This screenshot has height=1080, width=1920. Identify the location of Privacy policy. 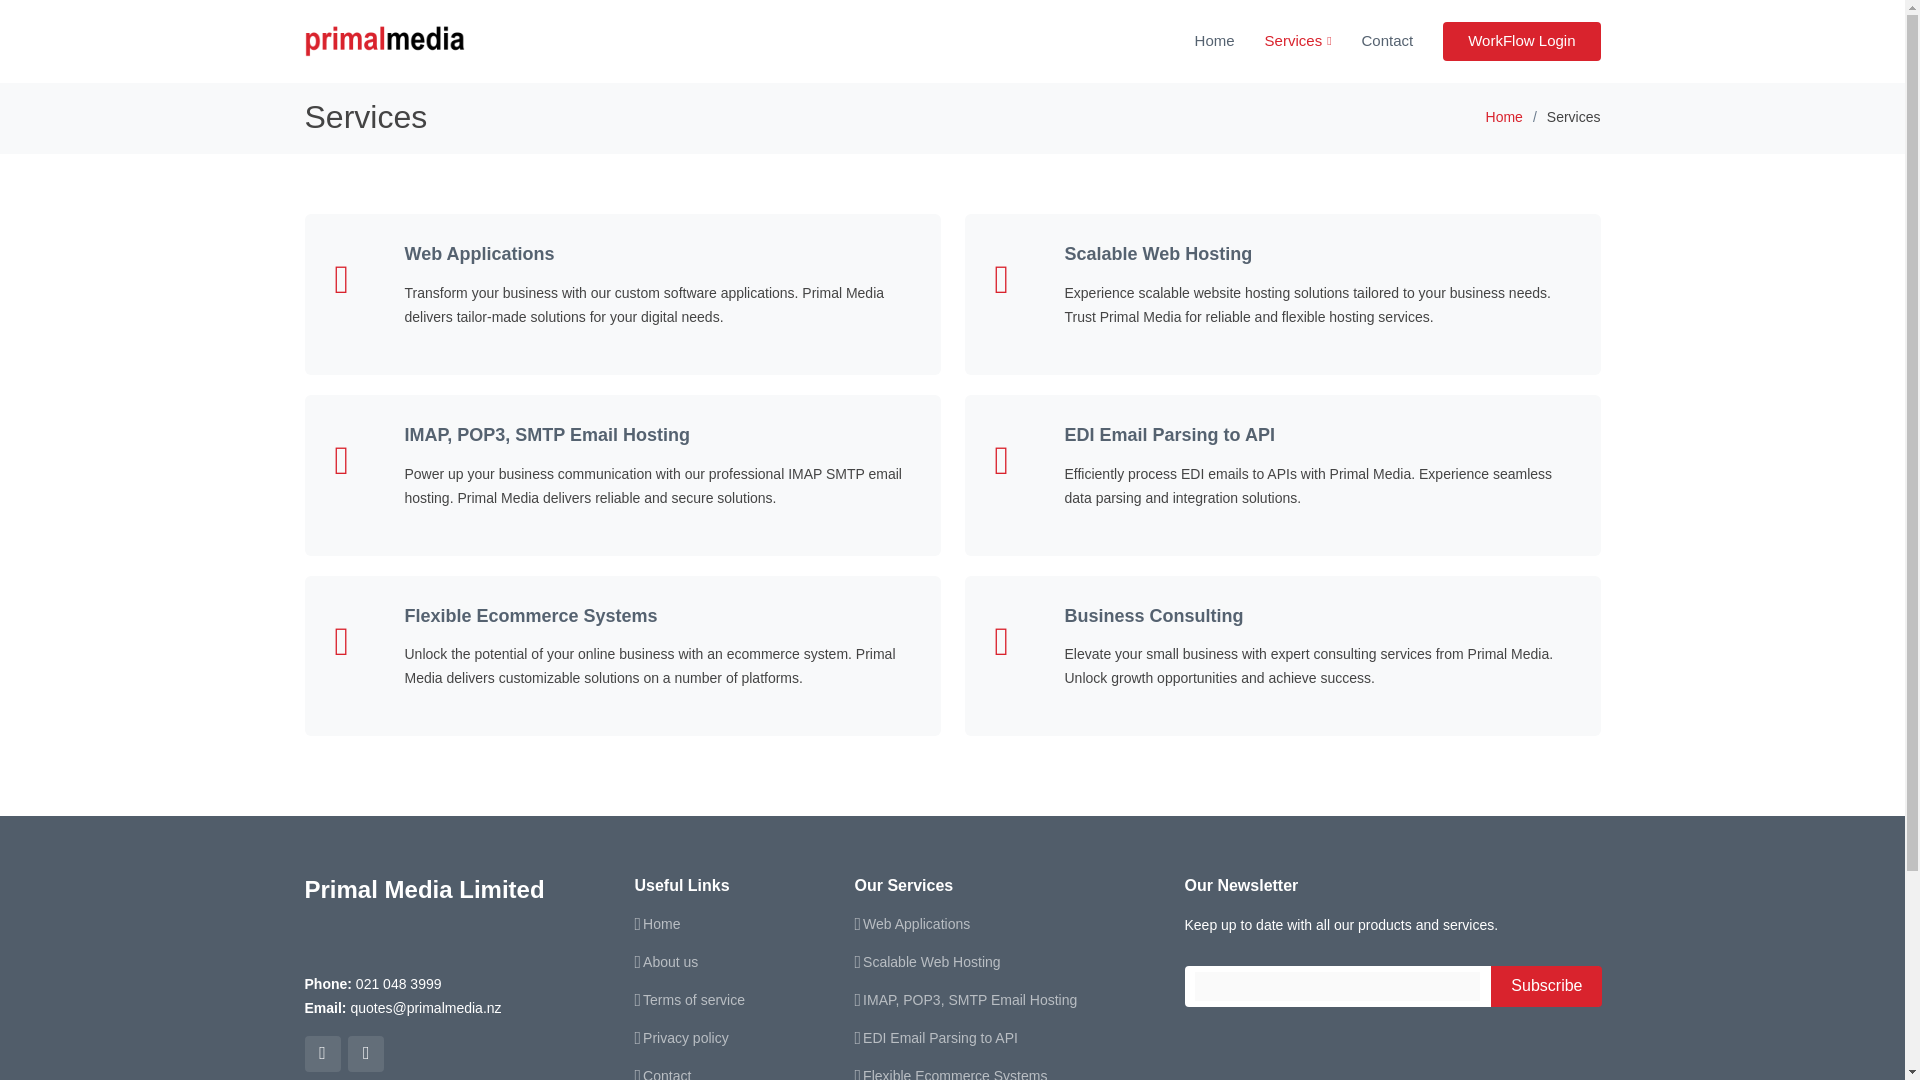
(686, 1038).